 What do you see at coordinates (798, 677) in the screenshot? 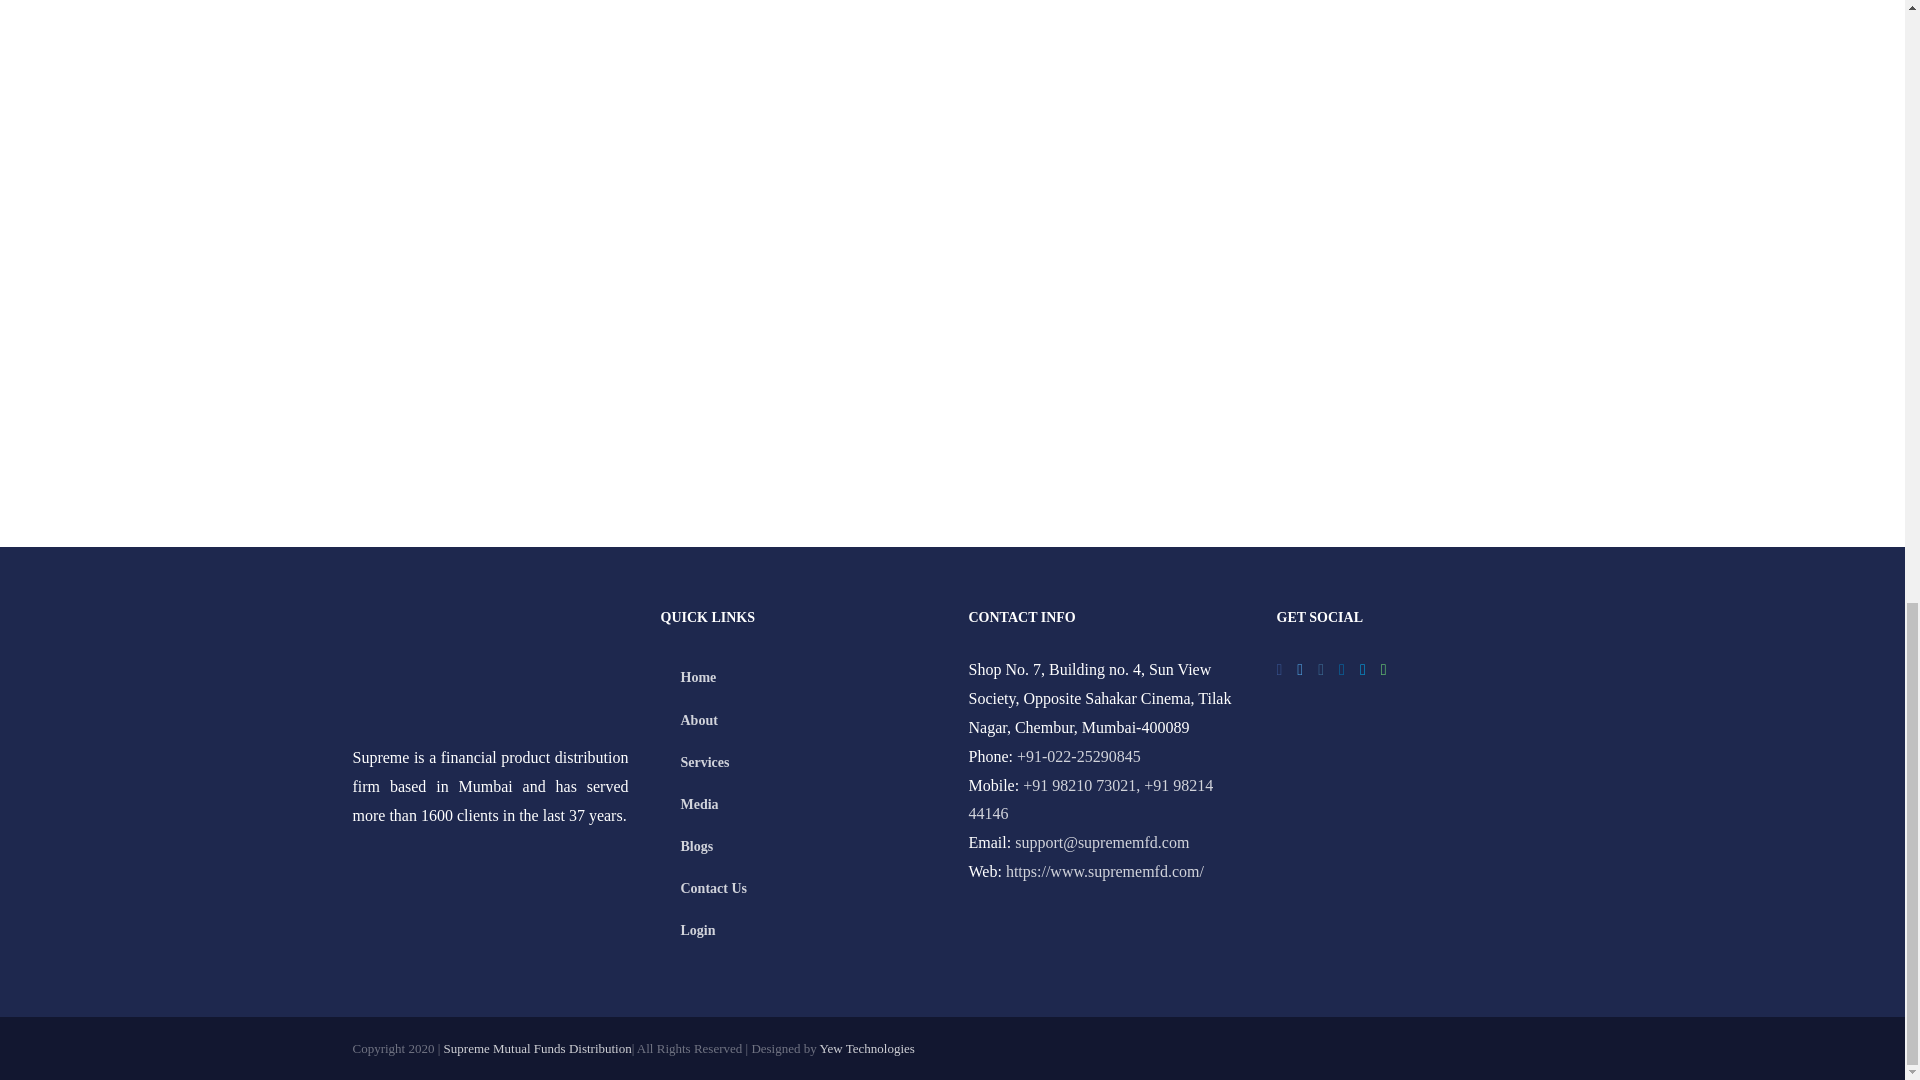
I see `Home` at bounding box center [798, 677].